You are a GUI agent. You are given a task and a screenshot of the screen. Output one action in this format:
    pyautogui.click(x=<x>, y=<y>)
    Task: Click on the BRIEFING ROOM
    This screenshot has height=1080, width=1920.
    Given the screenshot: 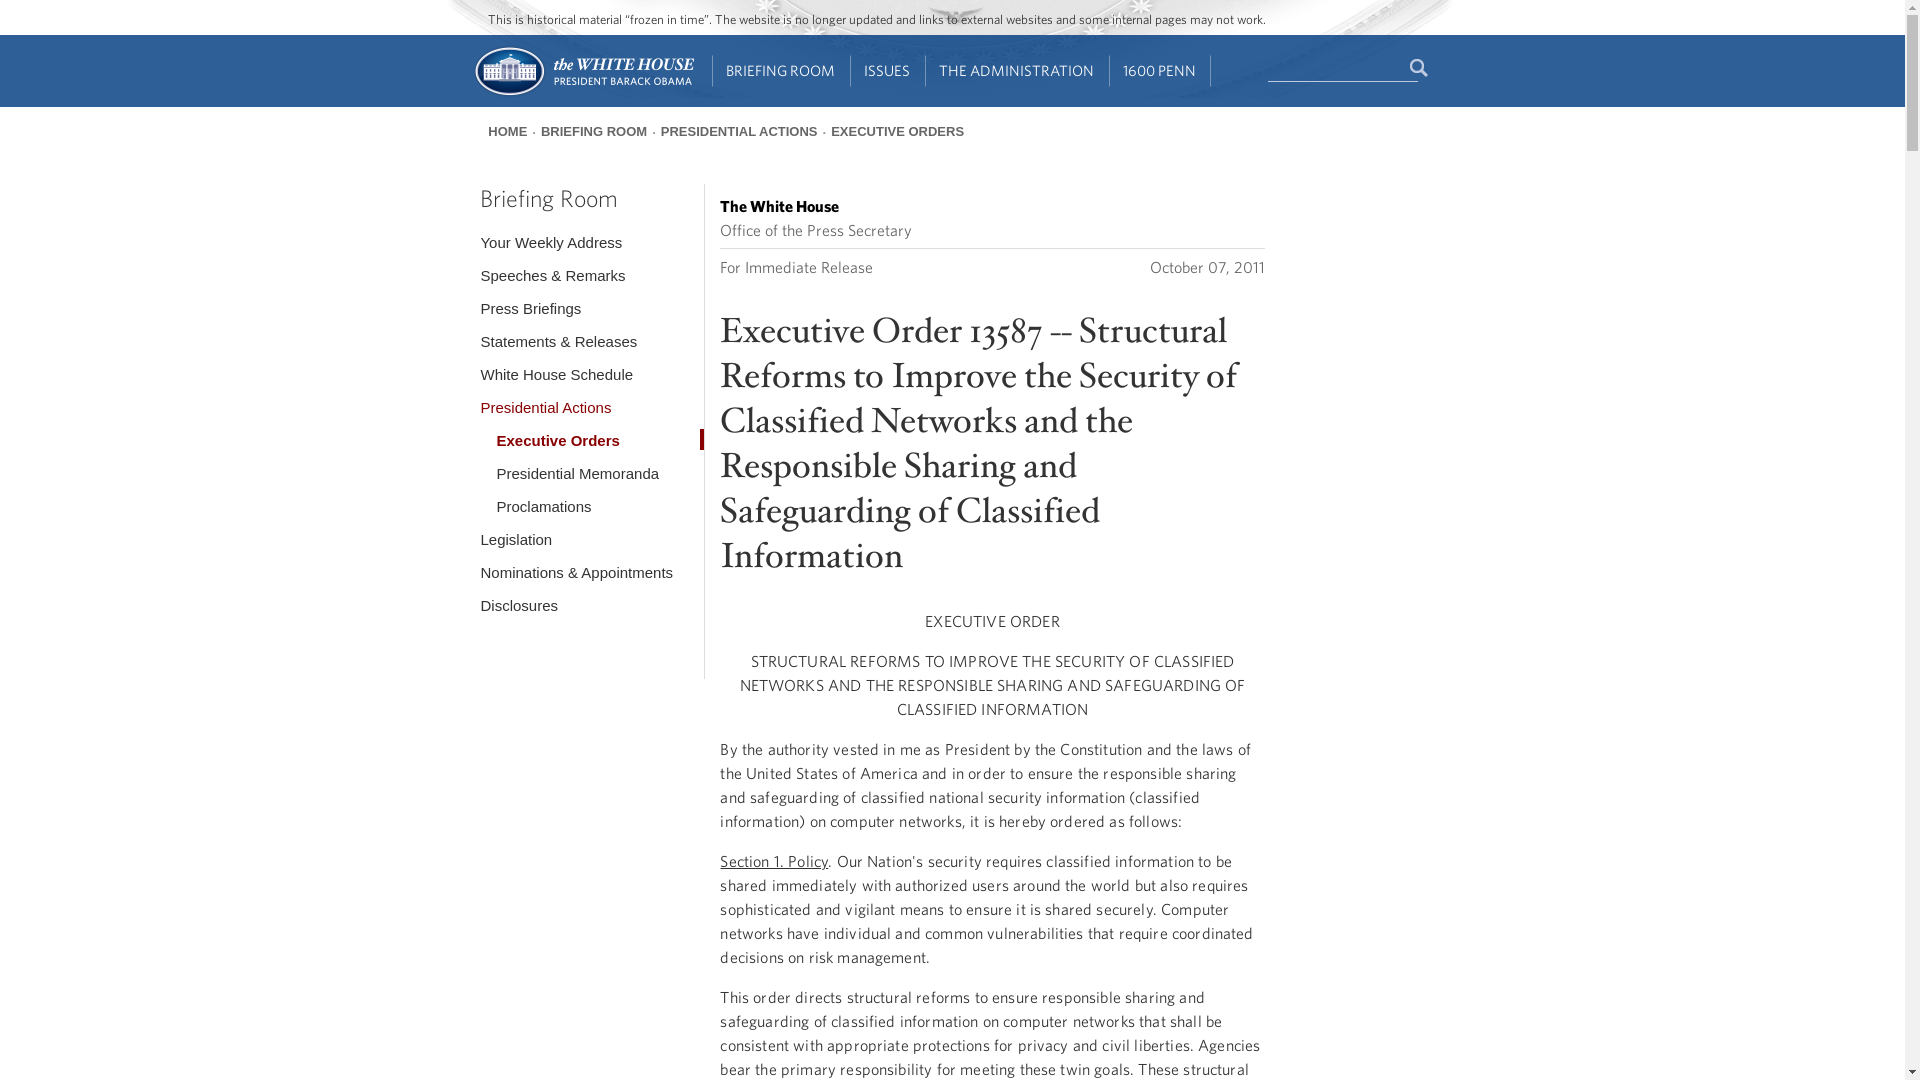 What is the action you would take?
    pyautogui.click(x=781, y=71)
    